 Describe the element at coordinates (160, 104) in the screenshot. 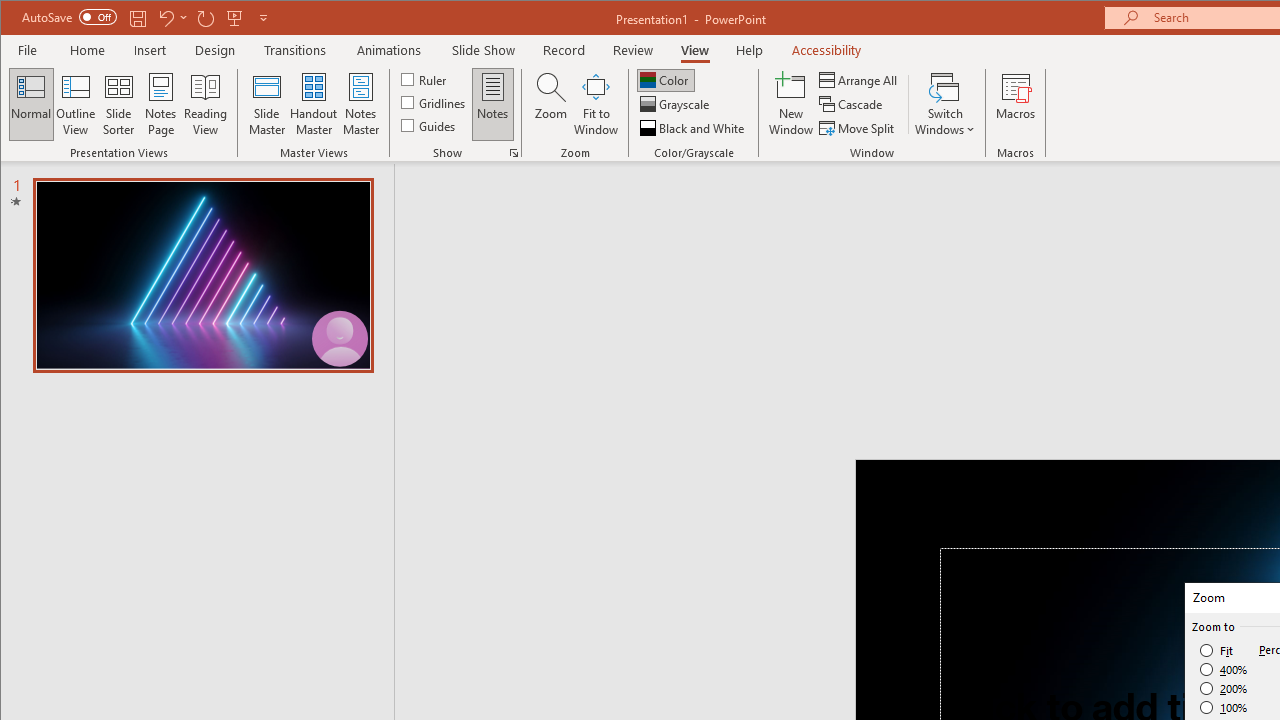

I see `Notes Page` at that location.